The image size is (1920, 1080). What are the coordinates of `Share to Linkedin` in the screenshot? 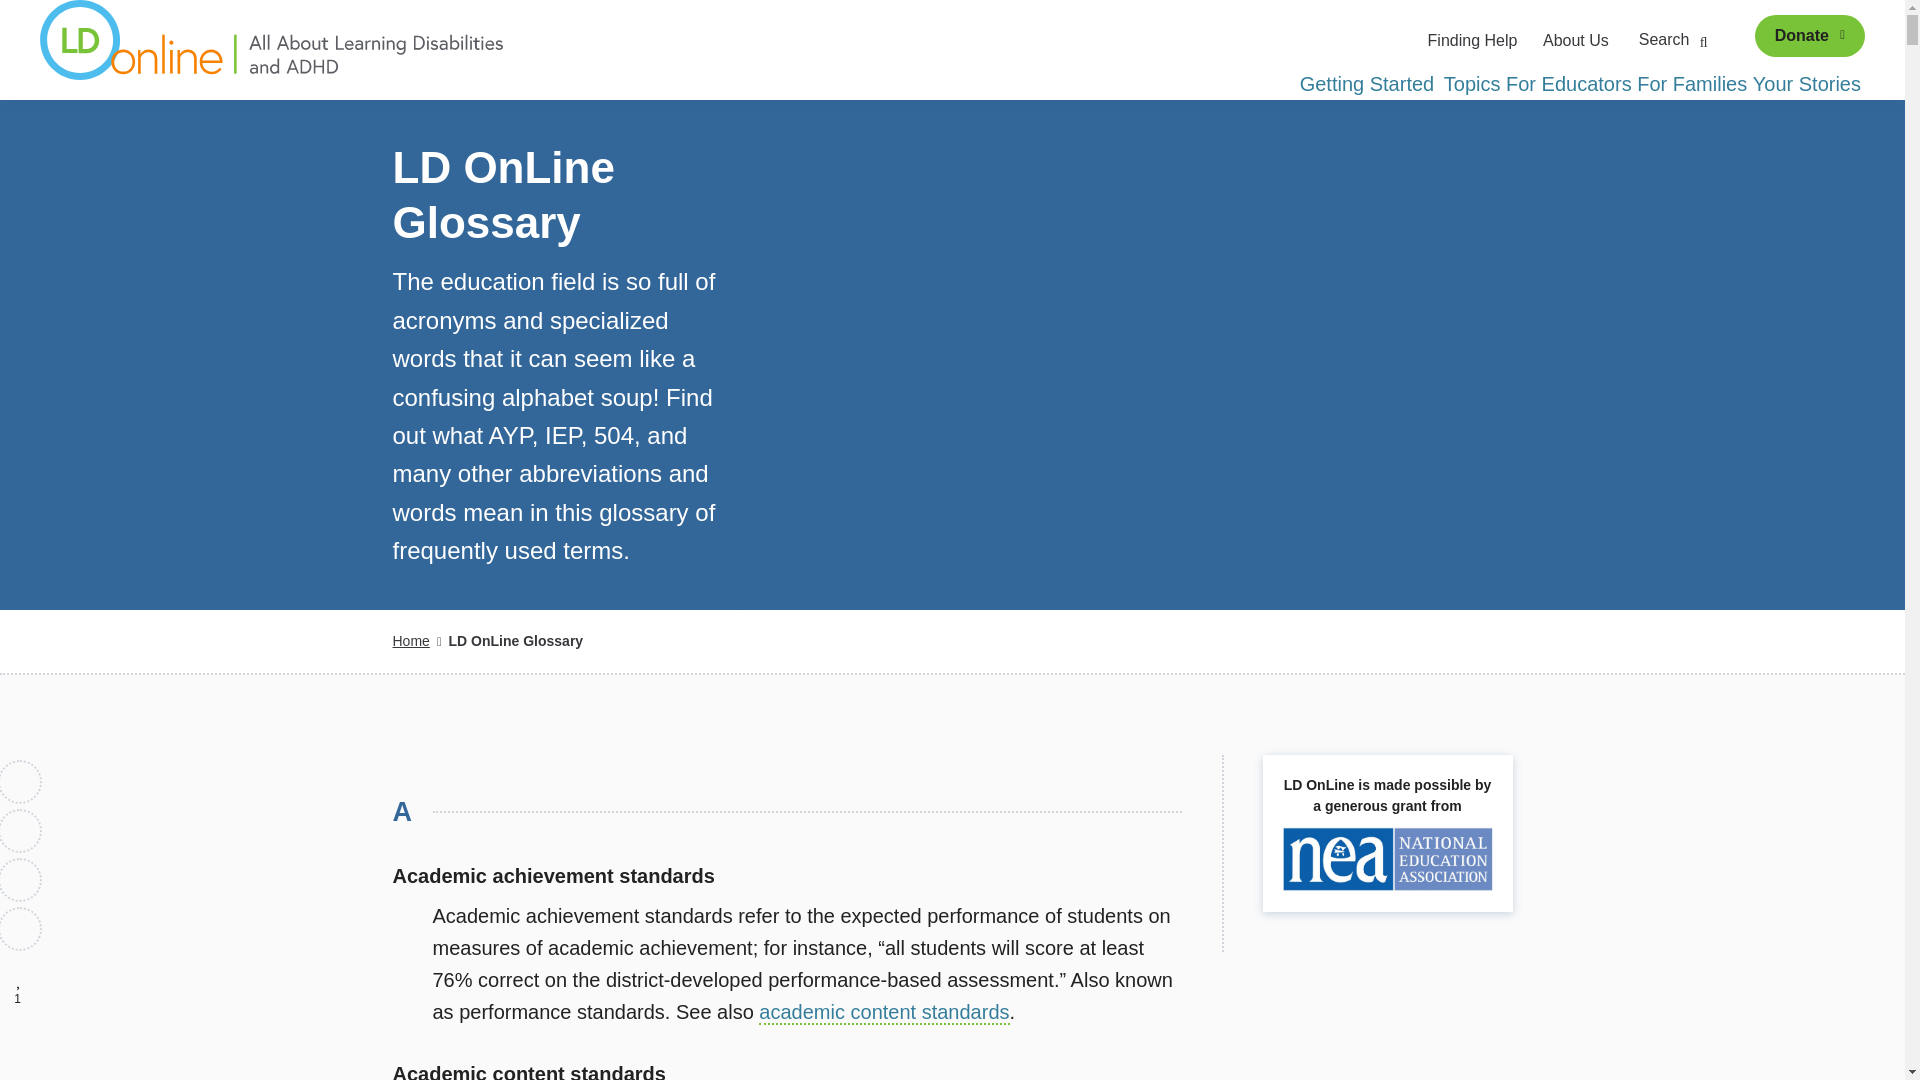 It's located at (21, 879).